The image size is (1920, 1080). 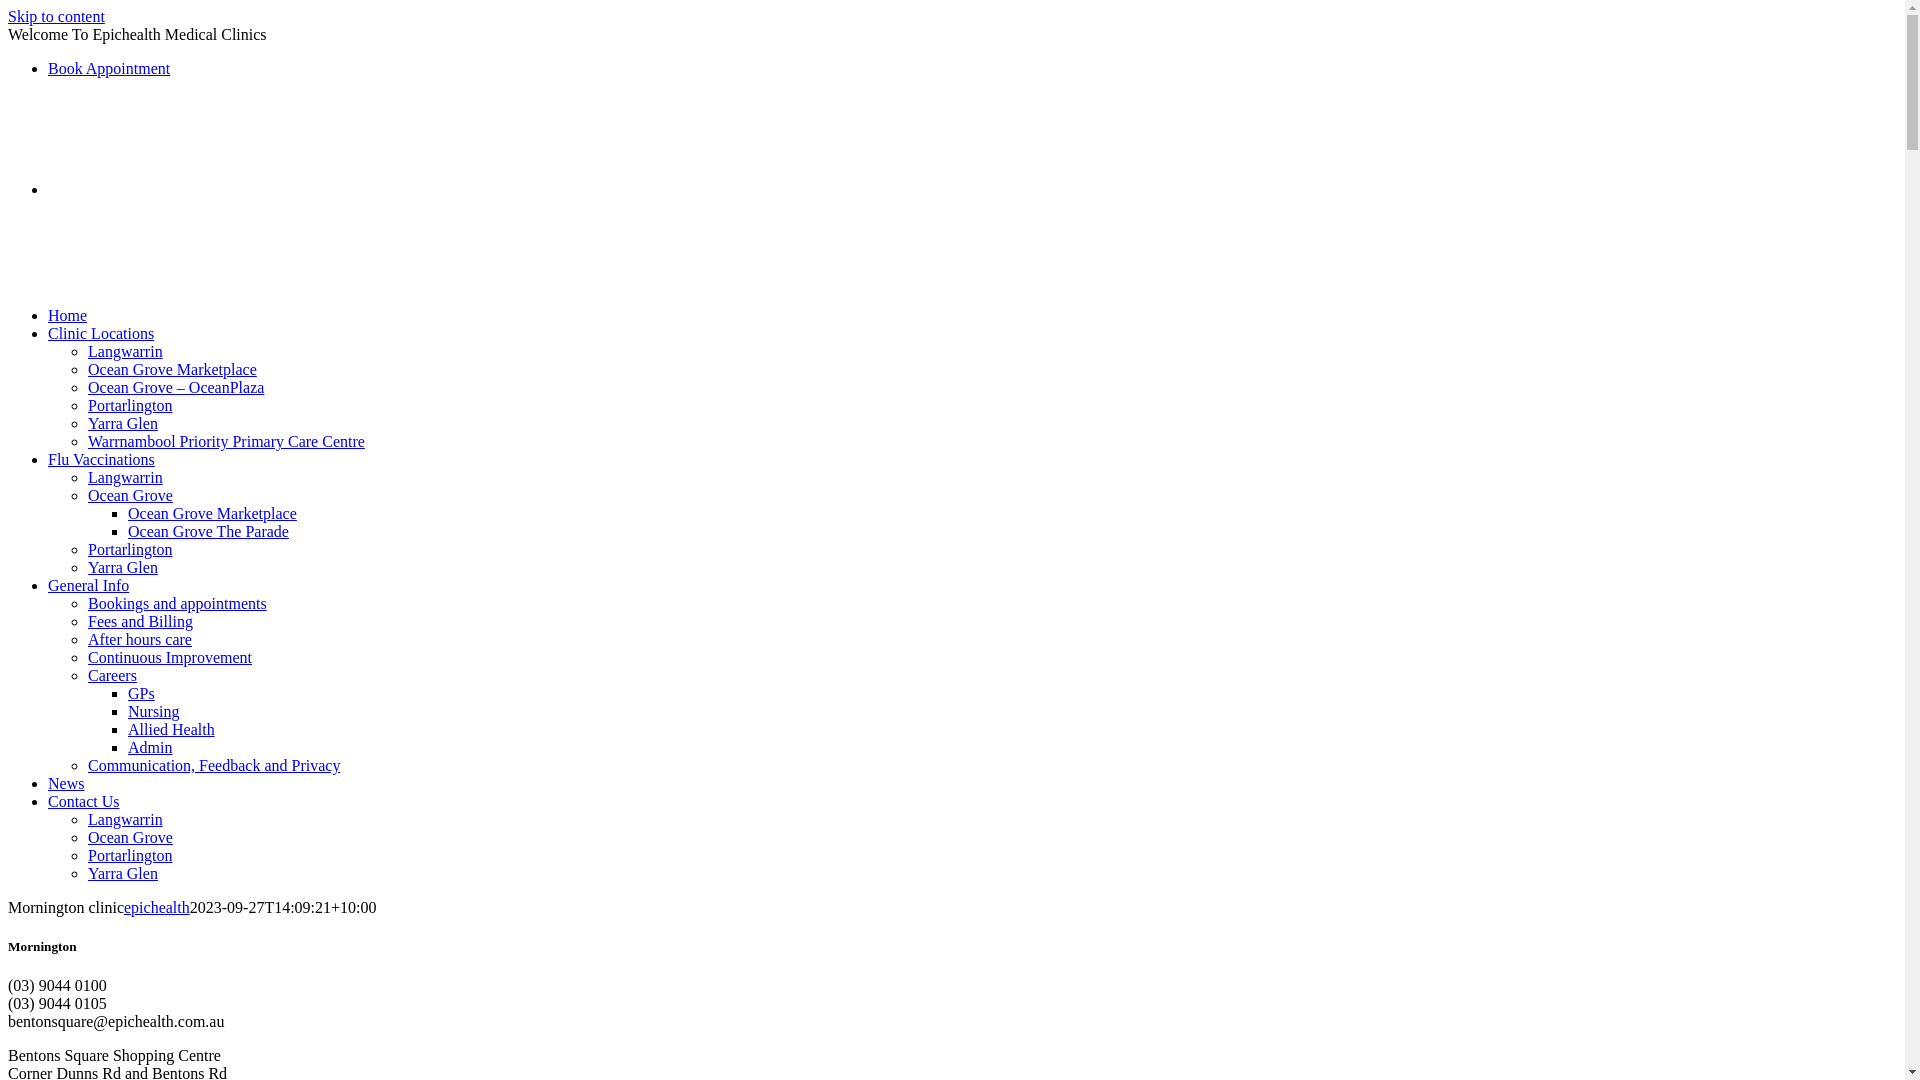 I want to click on Communication, Feedback and Privacy, so click(x=214, y=766).